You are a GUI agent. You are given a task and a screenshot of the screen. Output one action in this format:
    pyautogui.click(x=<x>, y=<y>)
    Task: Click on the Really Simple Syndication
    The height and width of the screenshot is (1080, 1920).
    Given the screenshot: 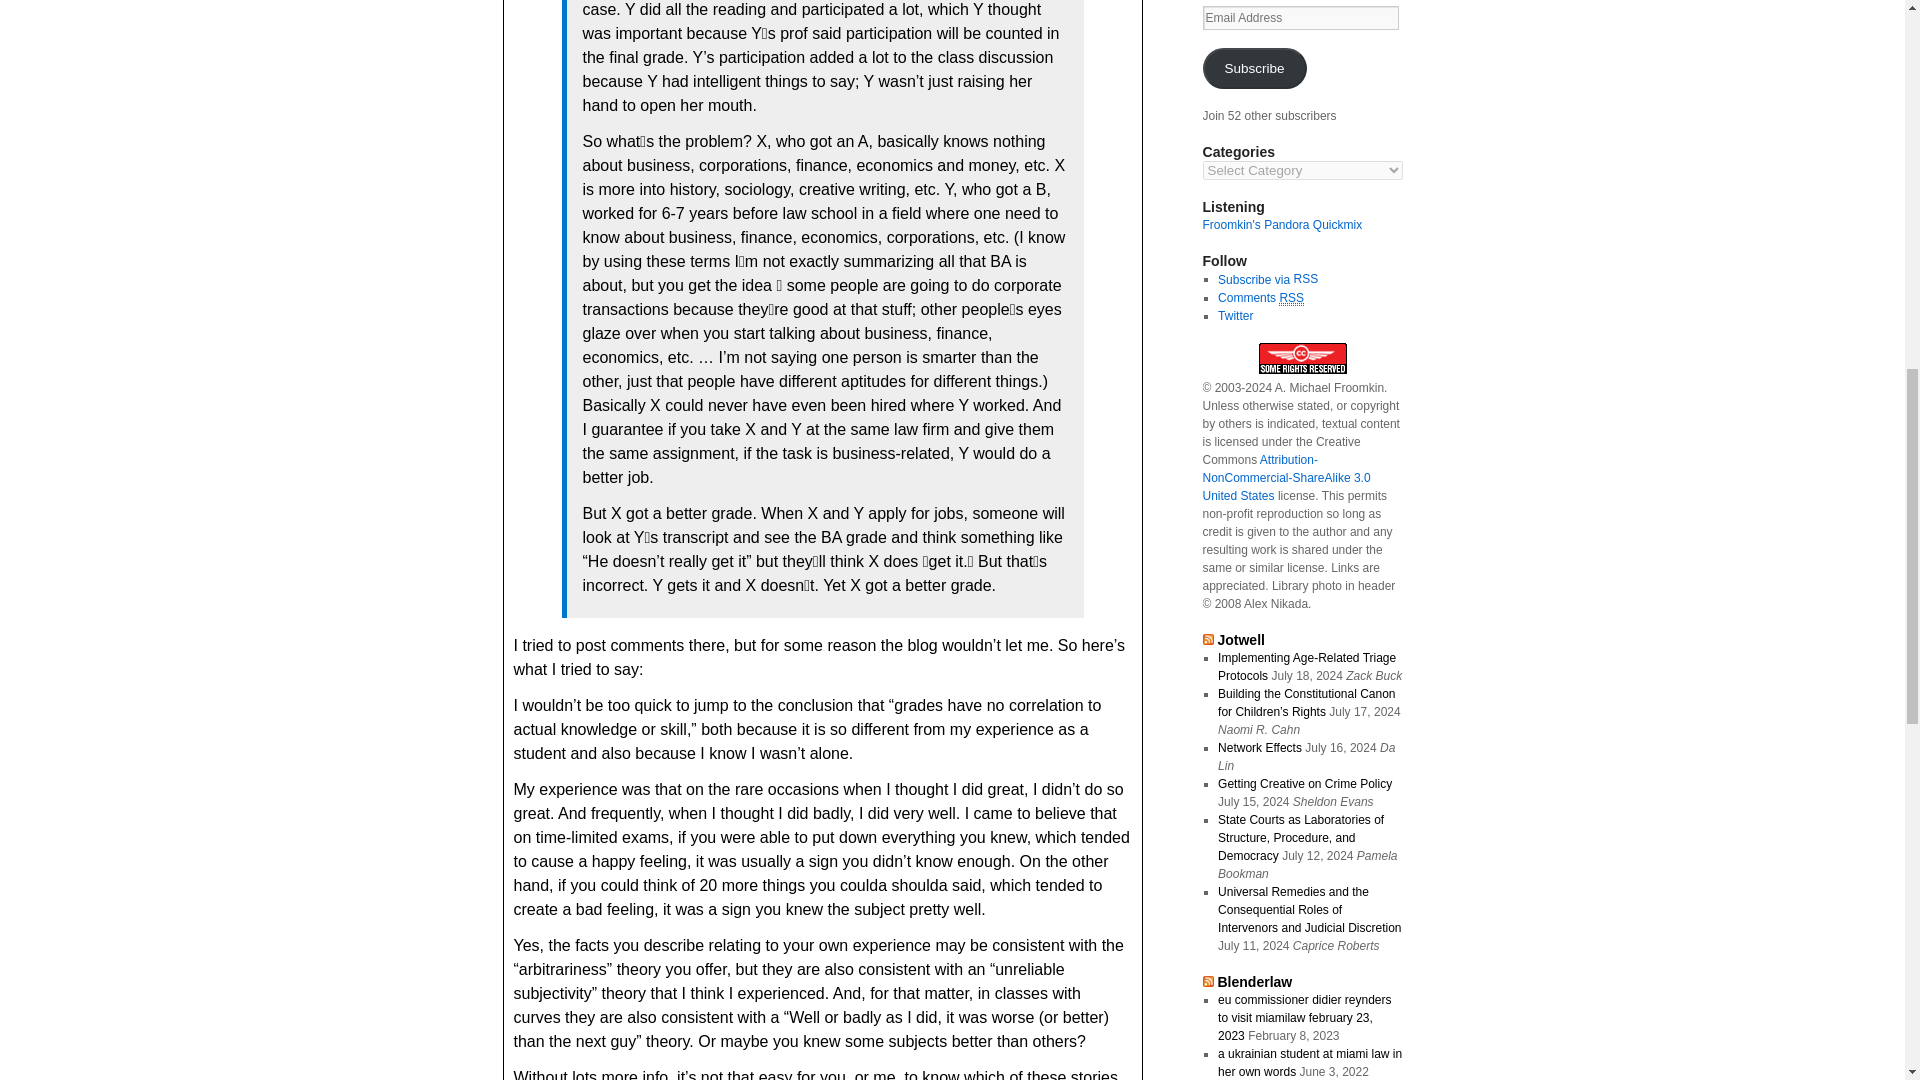 What is the action you would take?
    pyautogui.click(x=1304, y=279)
    